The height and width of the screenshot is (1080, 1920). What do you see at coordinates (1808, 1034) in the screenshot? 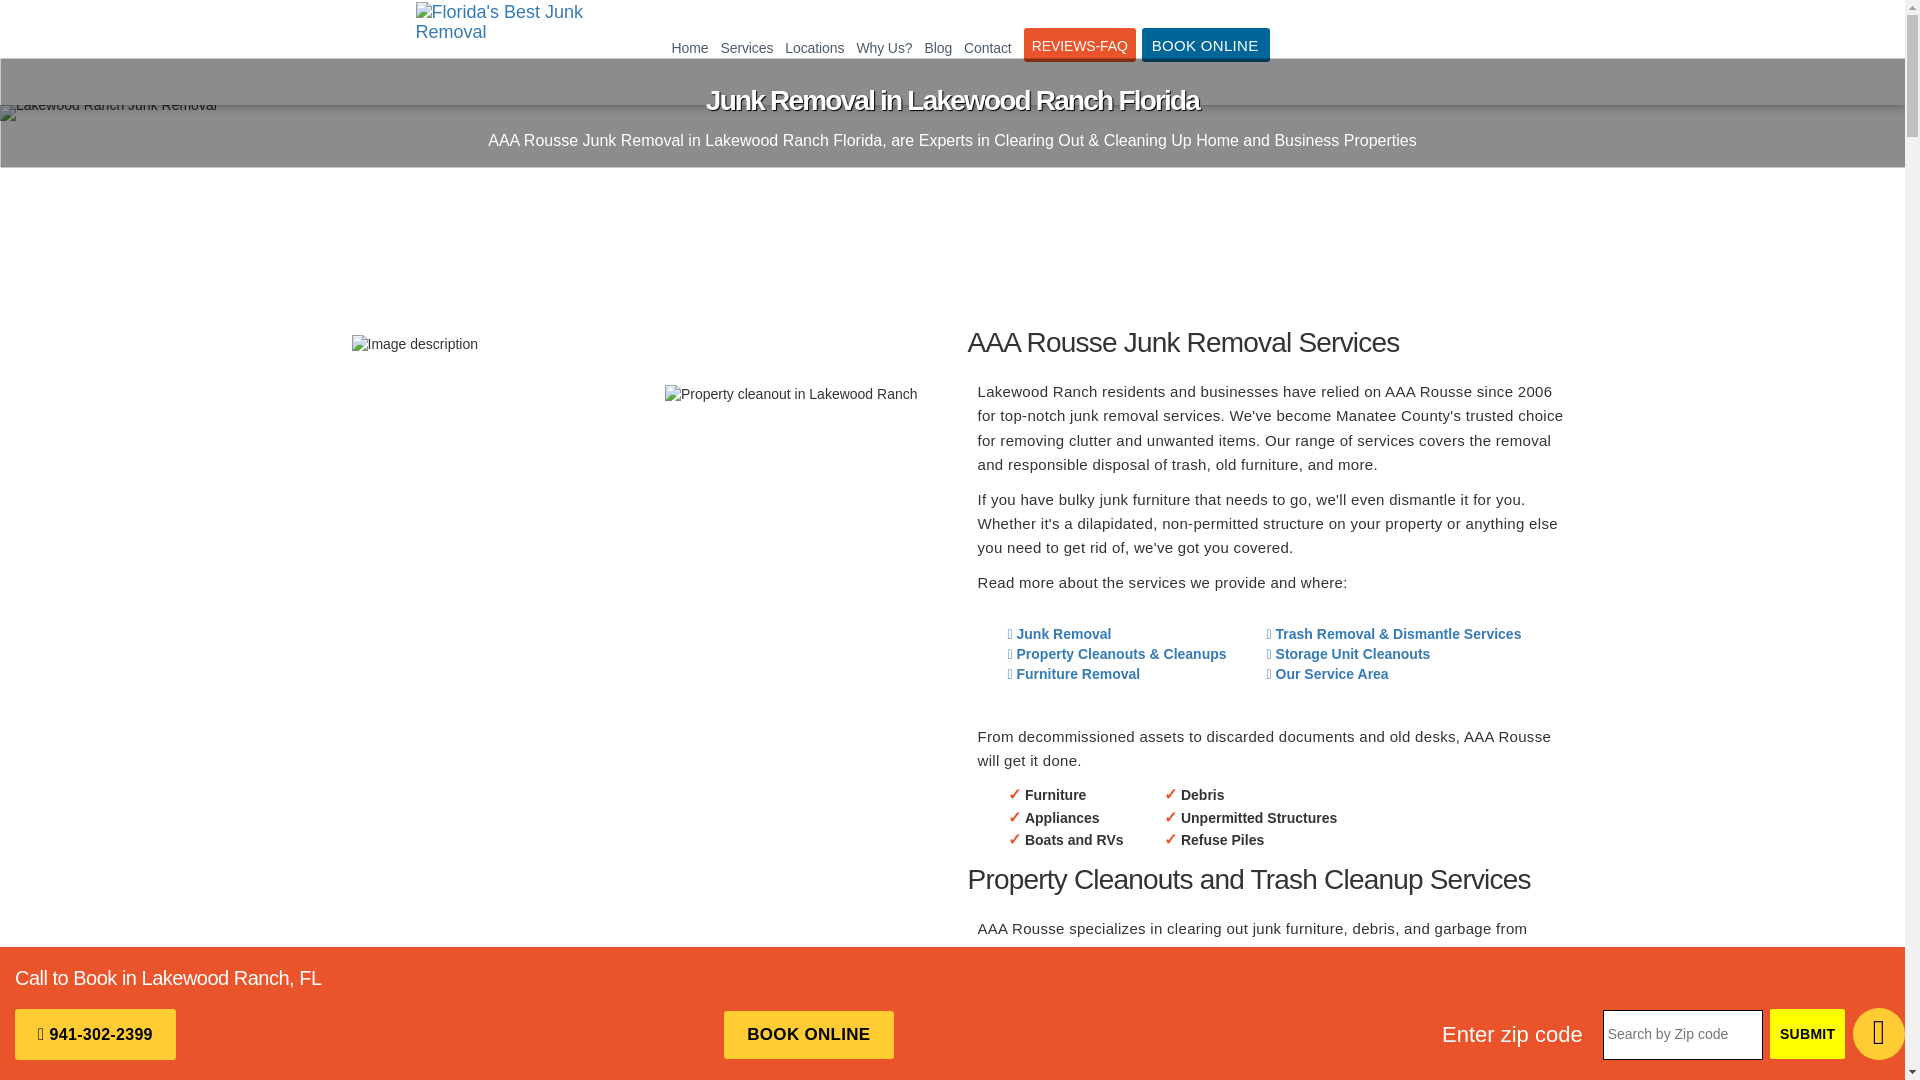
I see `SUBMIT` at bounding box center [1808, 1034].